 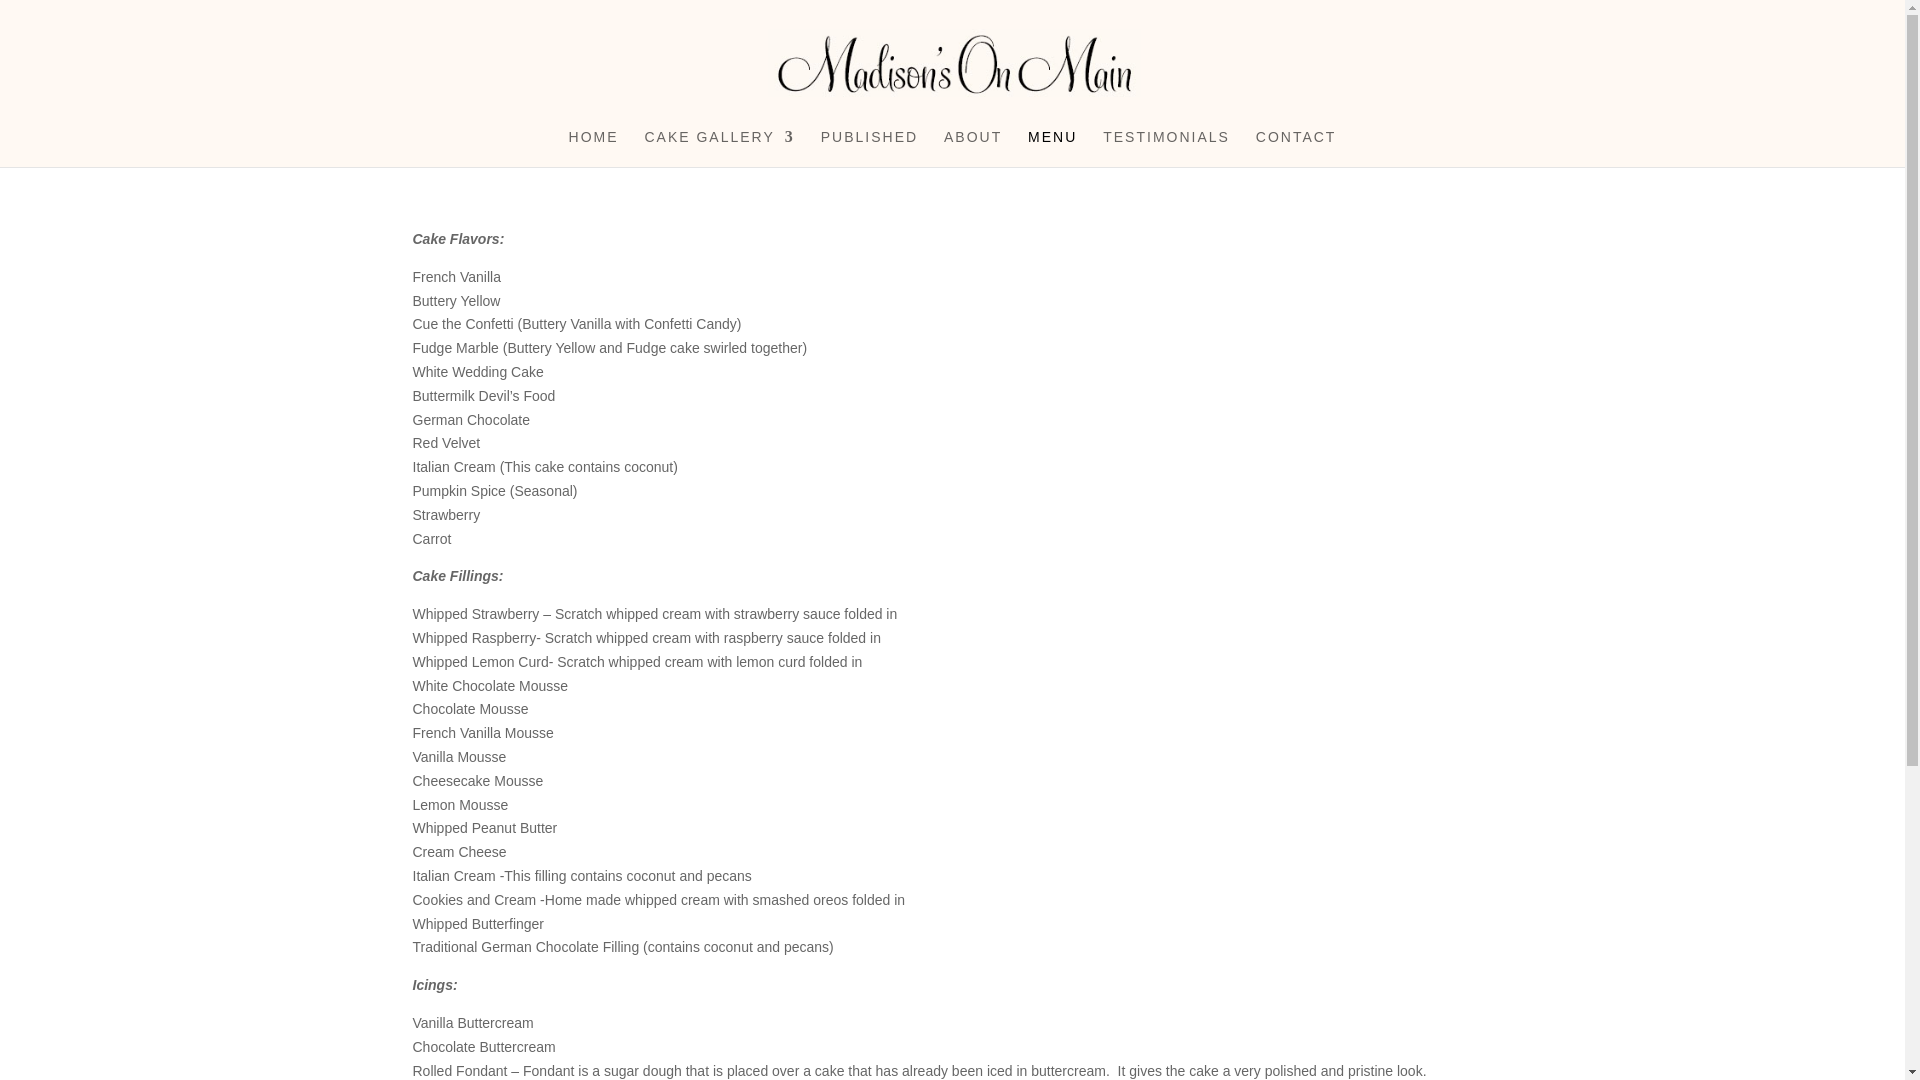 What do you see at coordinates (869, 148) in the screenshot?
I see `PUBLISHED` at bounding box center [869, 148].